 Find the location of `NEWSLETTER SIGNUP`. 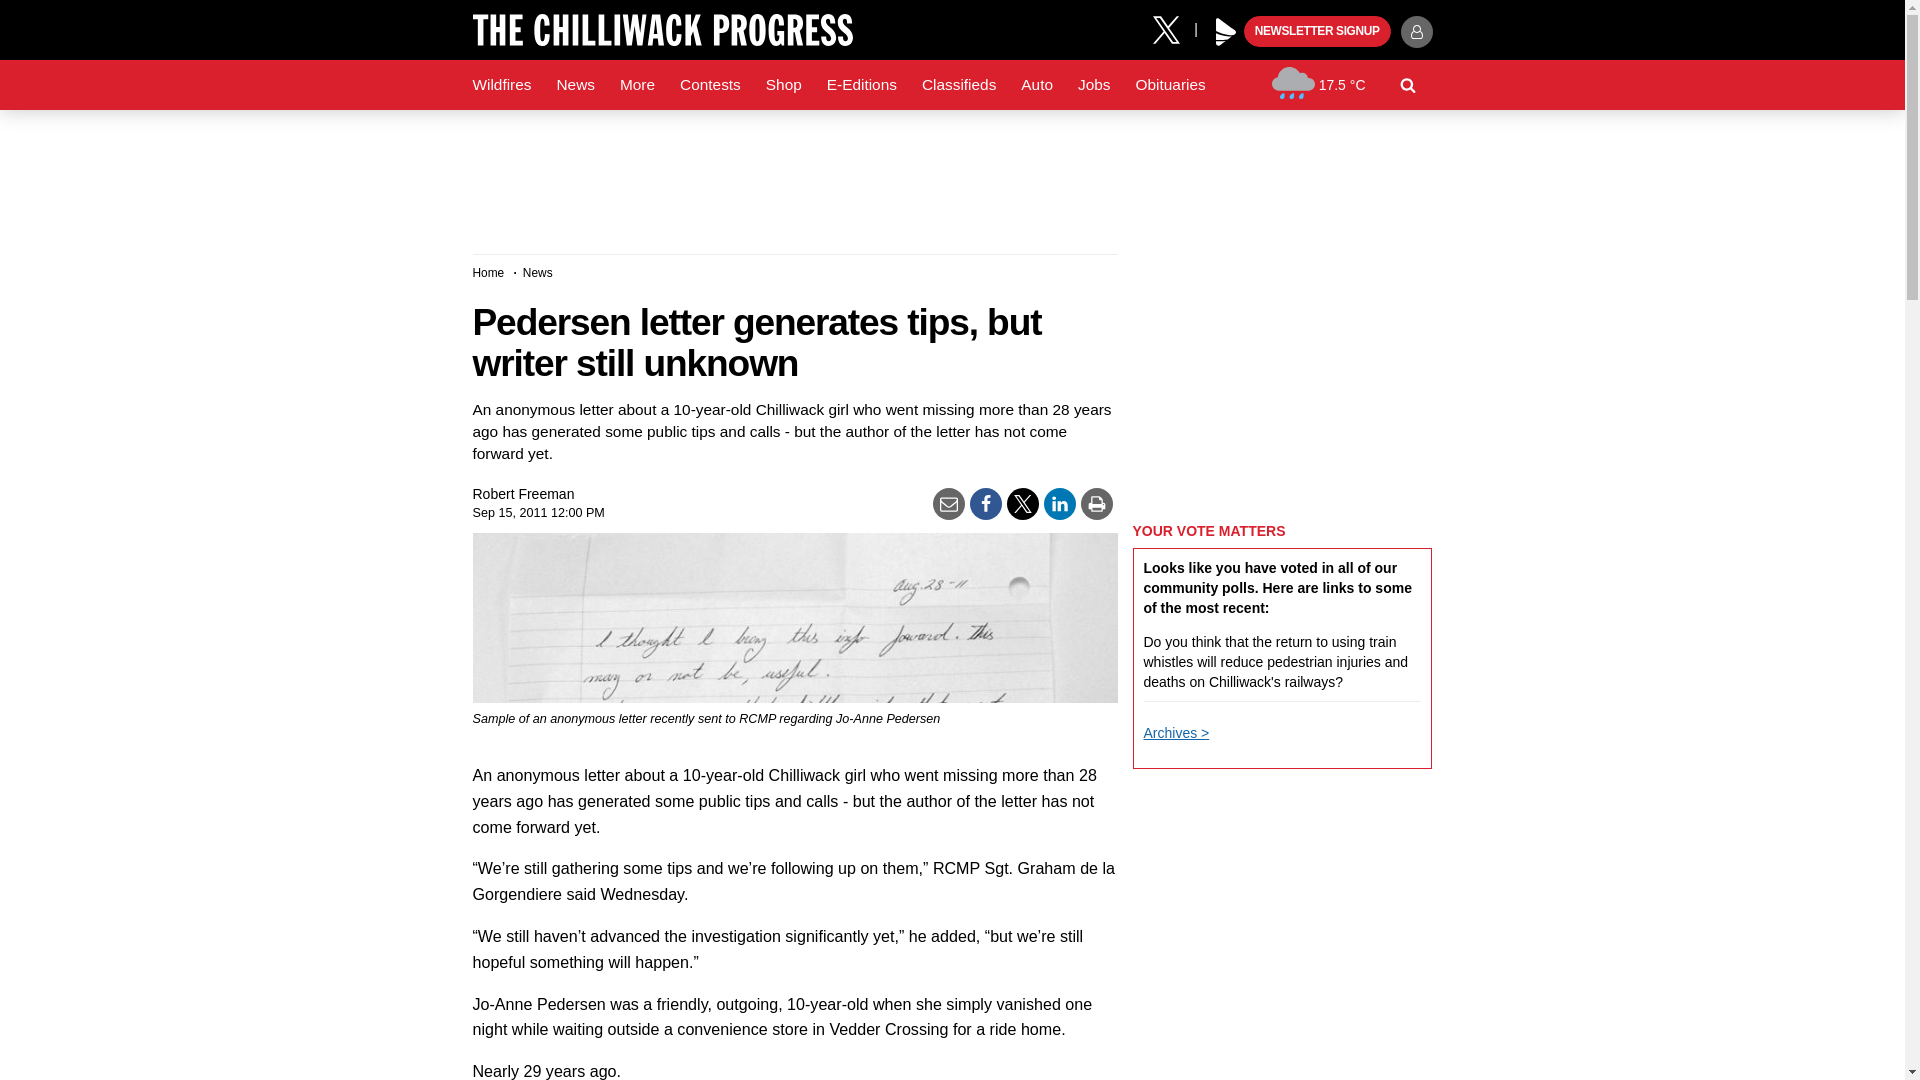

NEWSLETTER SIGNUP is located at coordinates (1317, 32).